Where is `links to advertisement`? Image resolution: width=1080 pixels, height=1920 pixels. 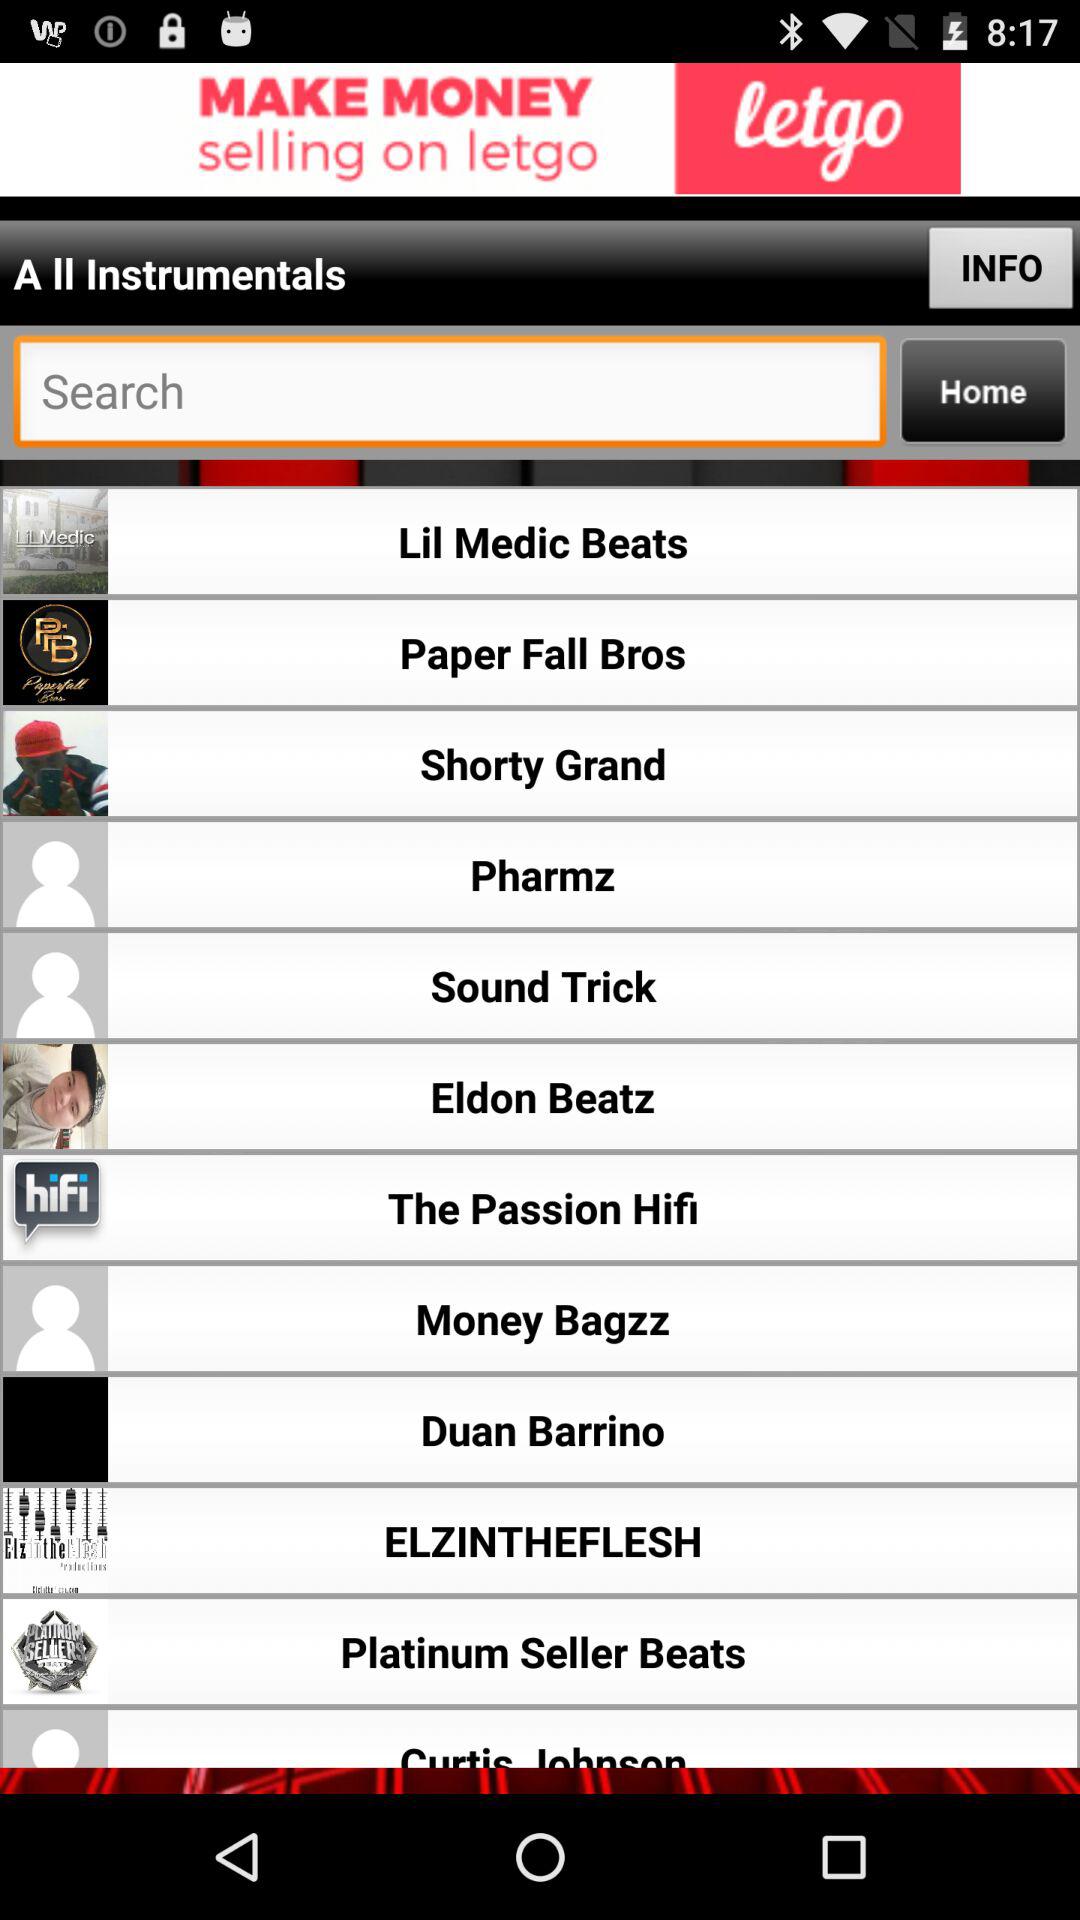 links to advertisement is located at coordinates (540, 130).